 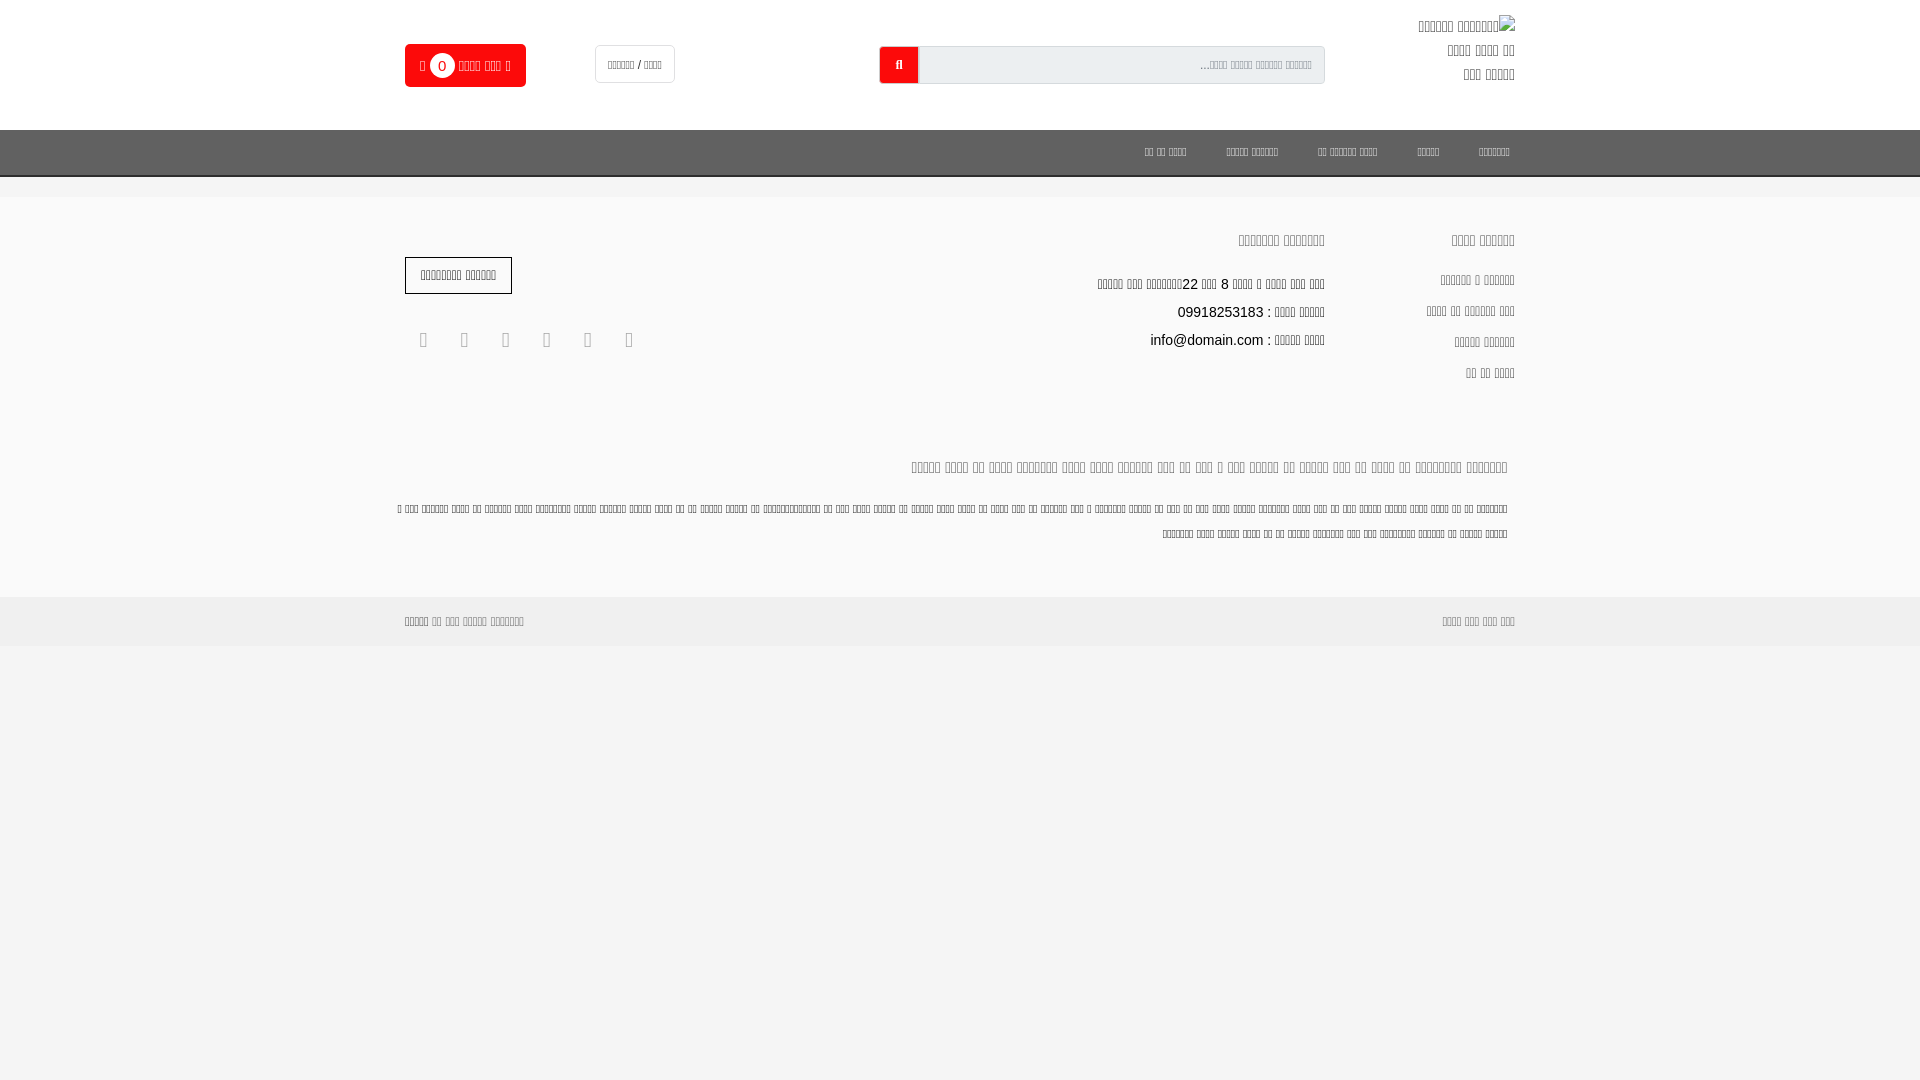 I want to click on twitter, so click(x=505, y=341).